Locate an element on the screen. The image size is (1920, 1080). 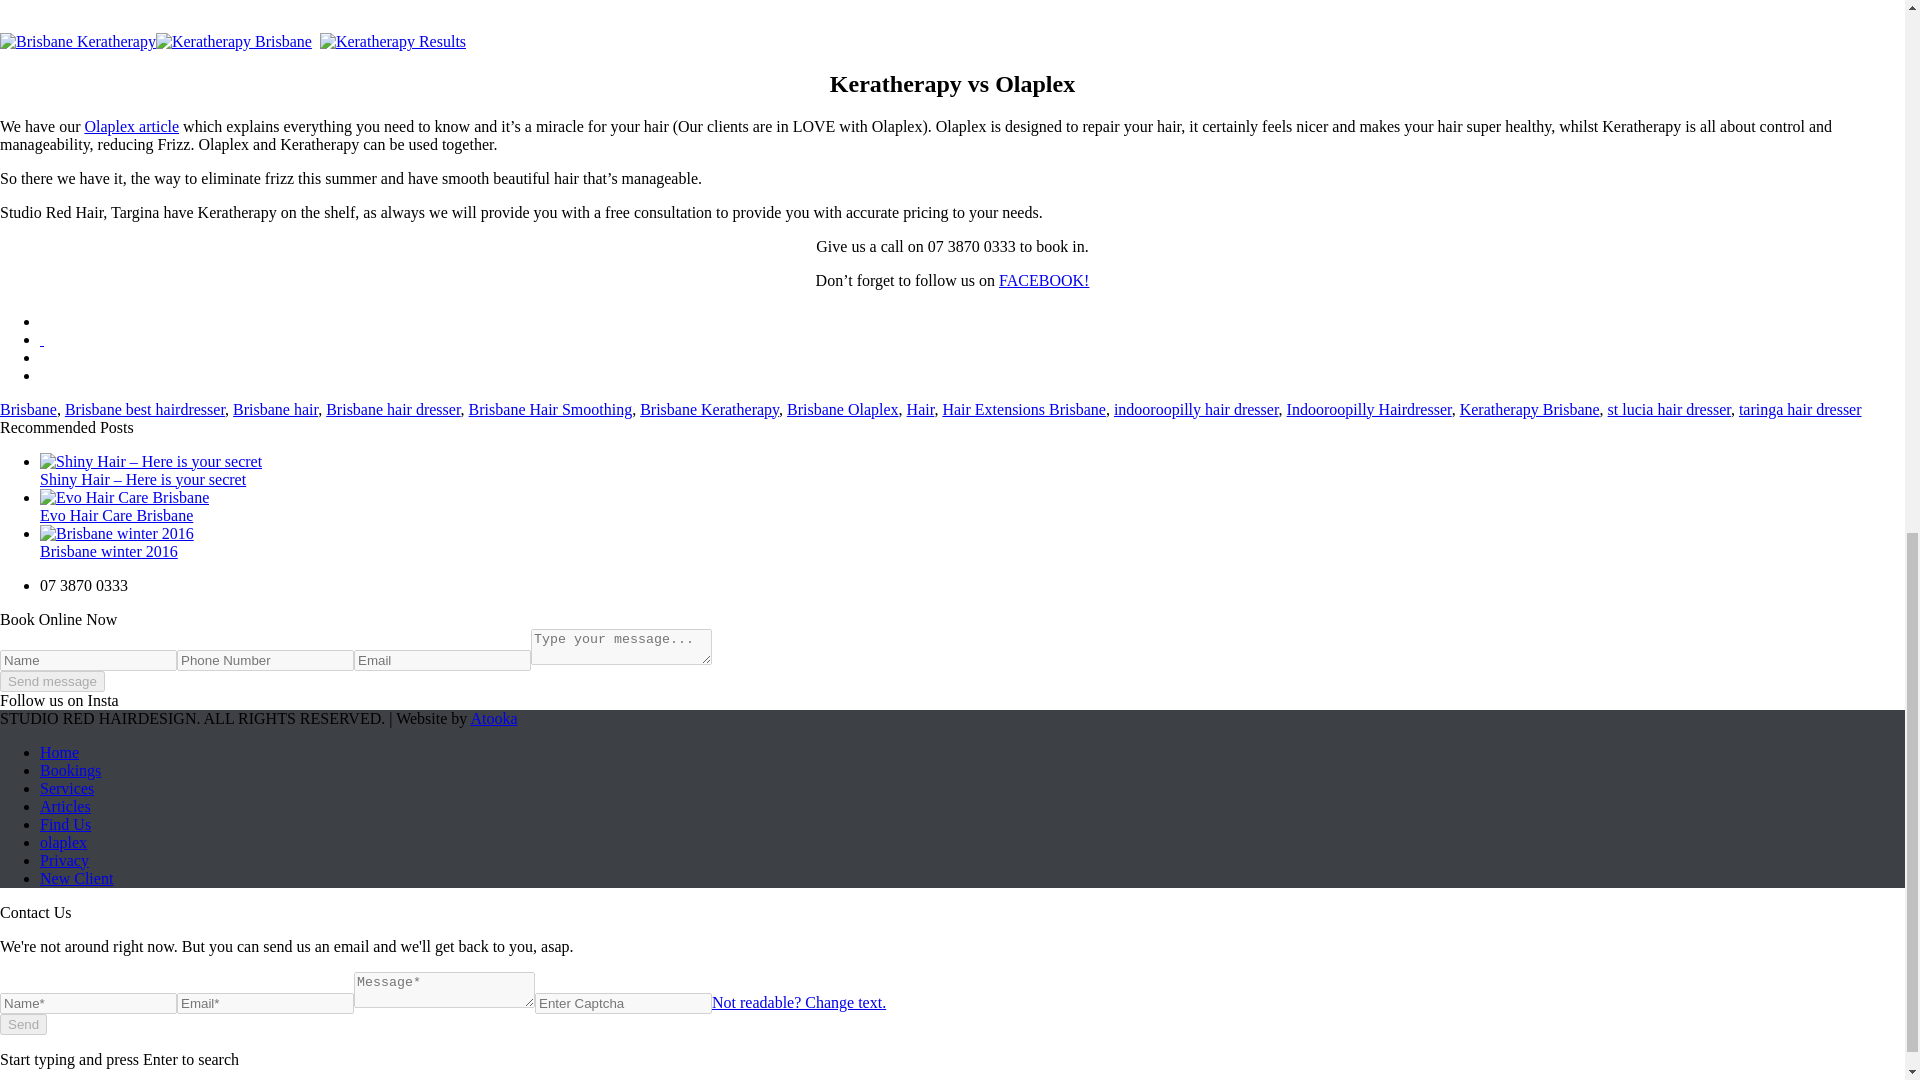
Brisbane is located at coordinates (28, 408).